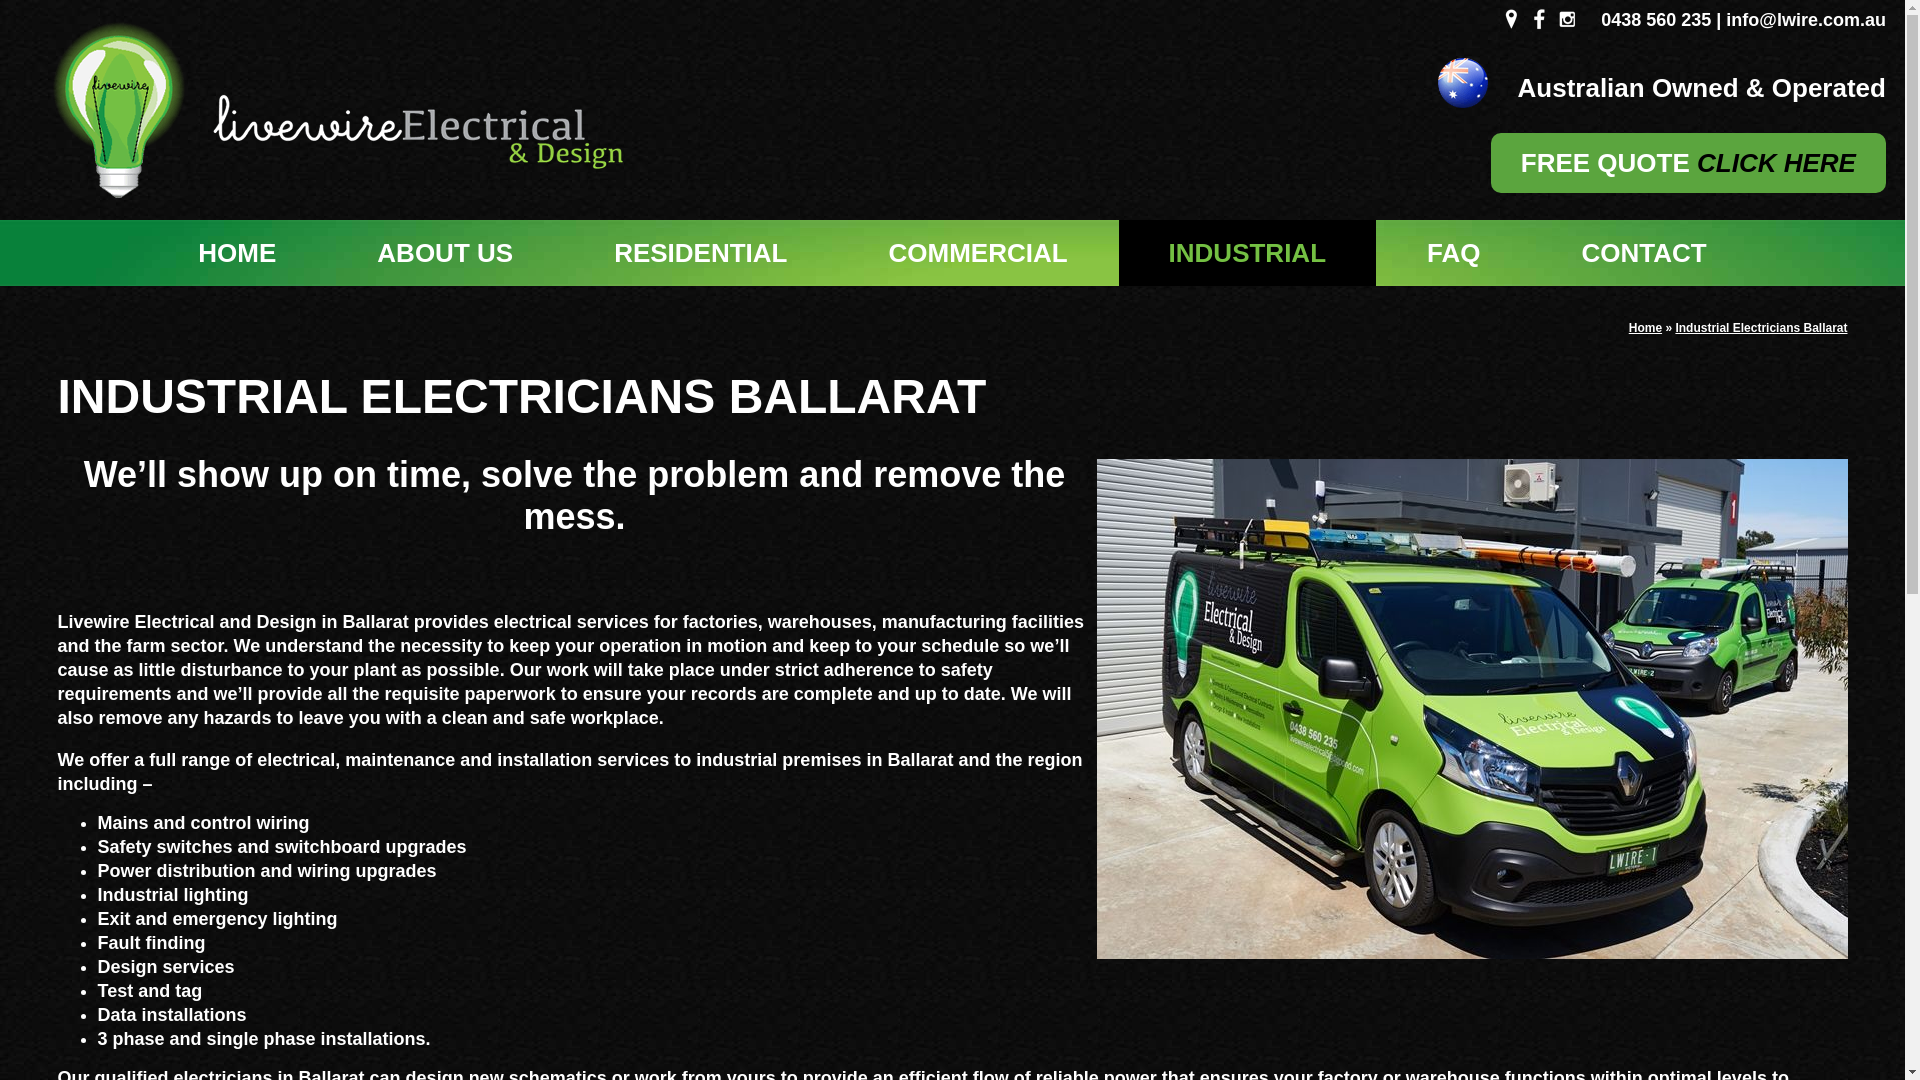 This screenshot has width=1920, height=1080. Describe the element at coordinates (700, 253) in the screenshot. I see `RESIDENTIAL` at that location.